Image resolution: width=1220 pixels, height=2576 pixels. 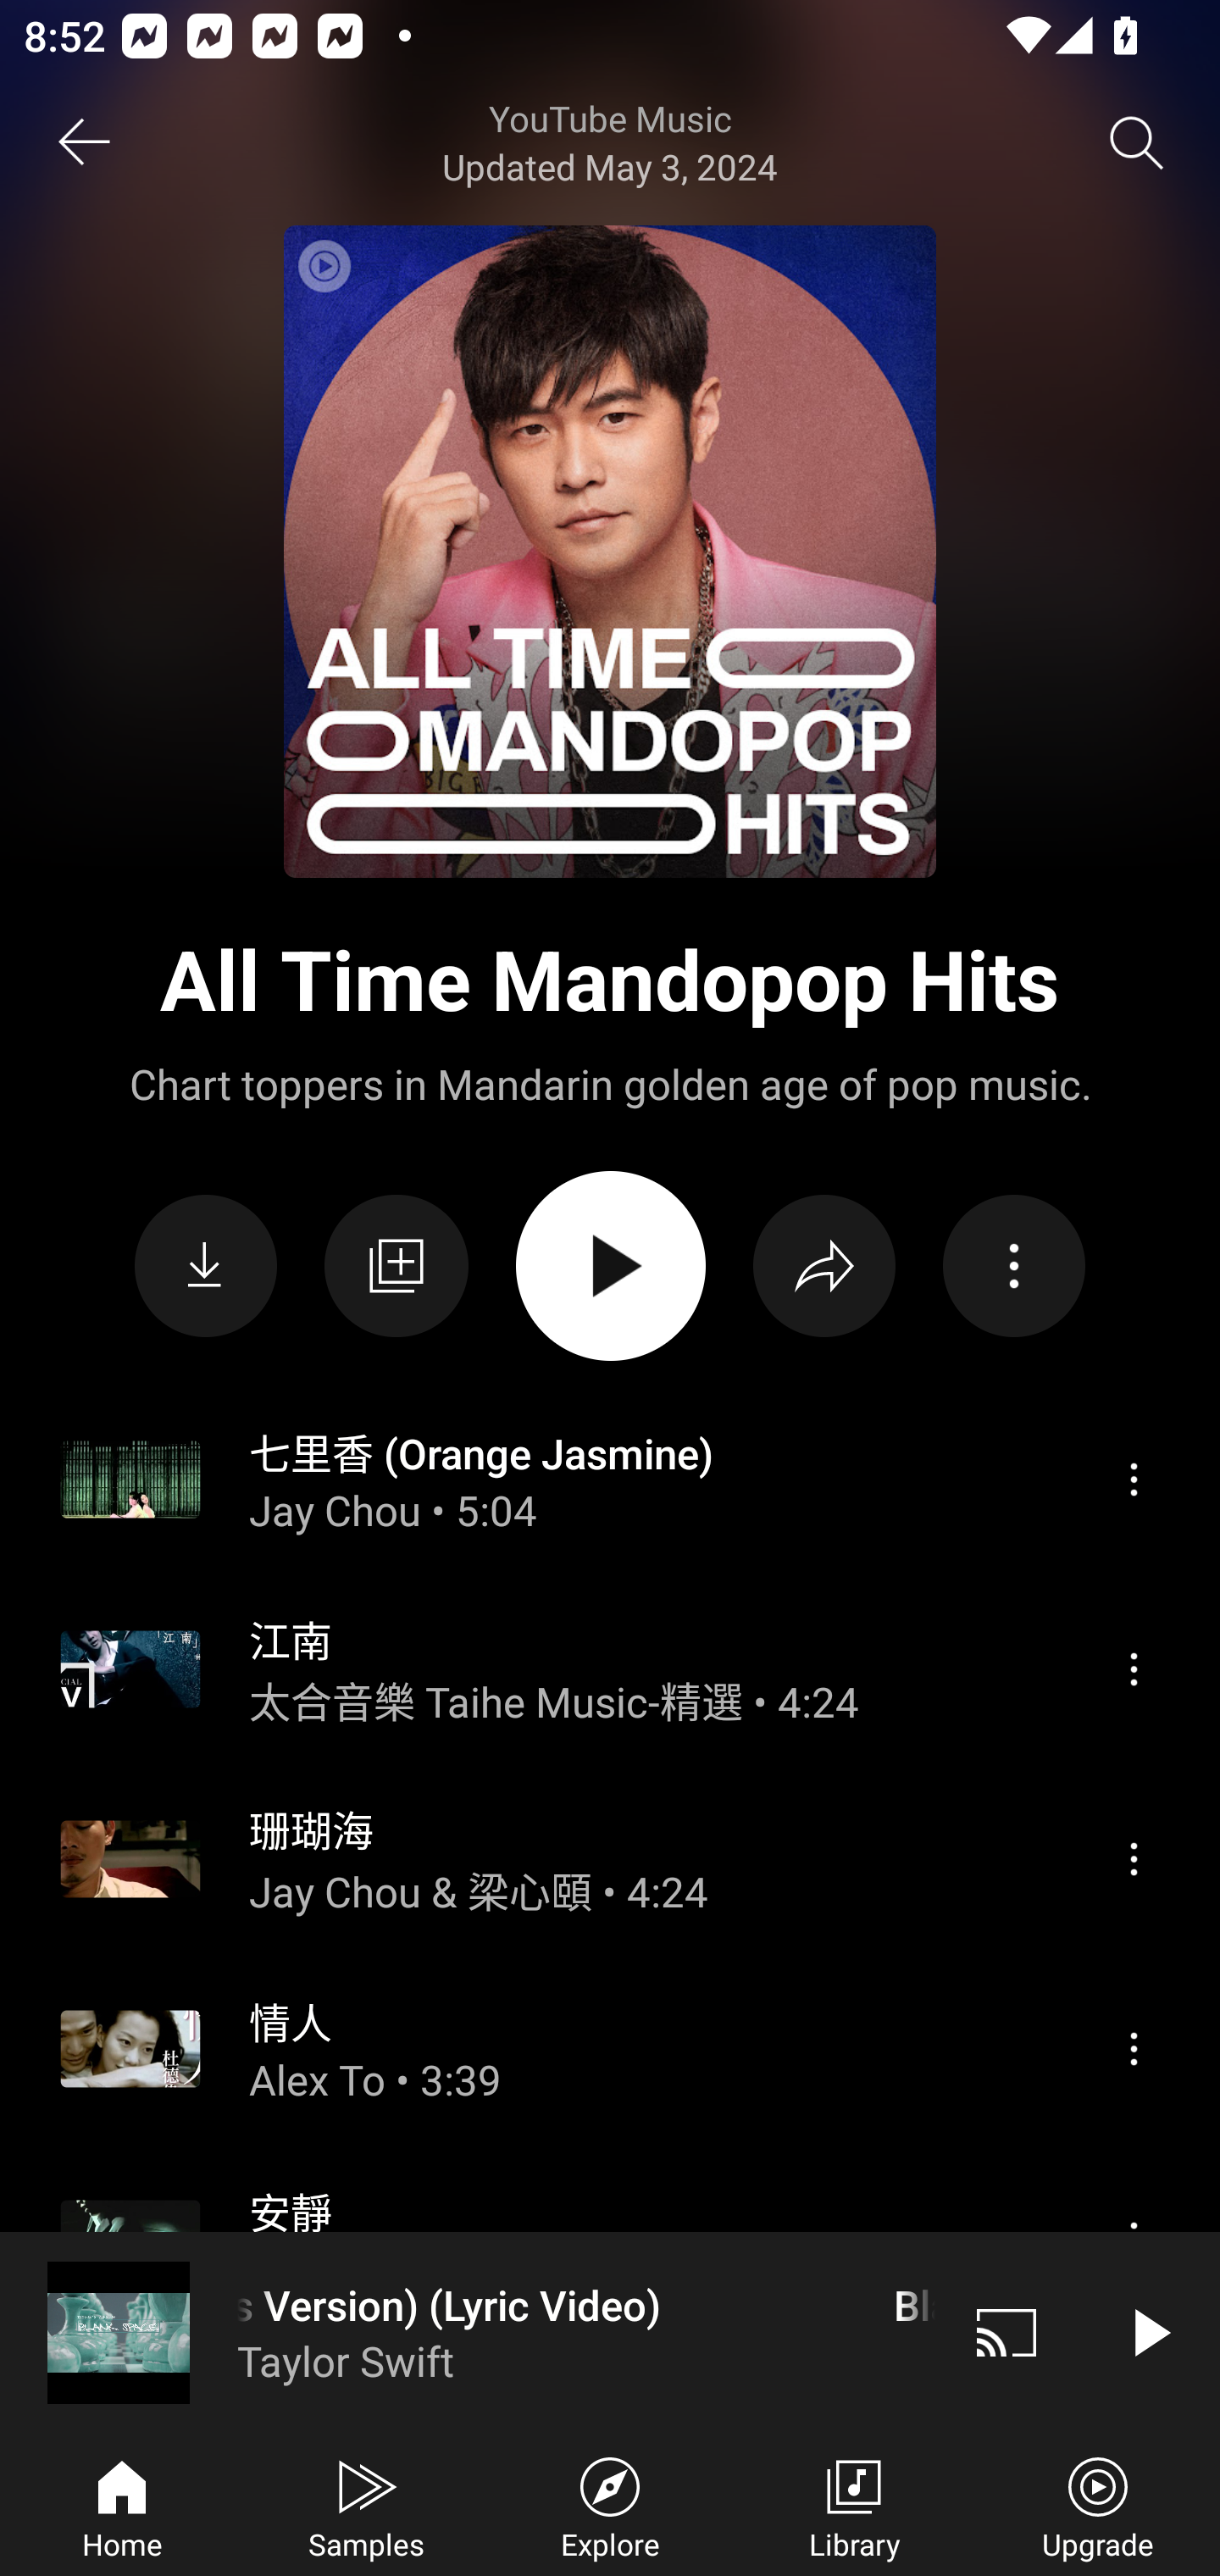 What do you see at coordinates (1134, 2047) in the screenshot?
I see `Menu` at bounding box center [1134, 2047].